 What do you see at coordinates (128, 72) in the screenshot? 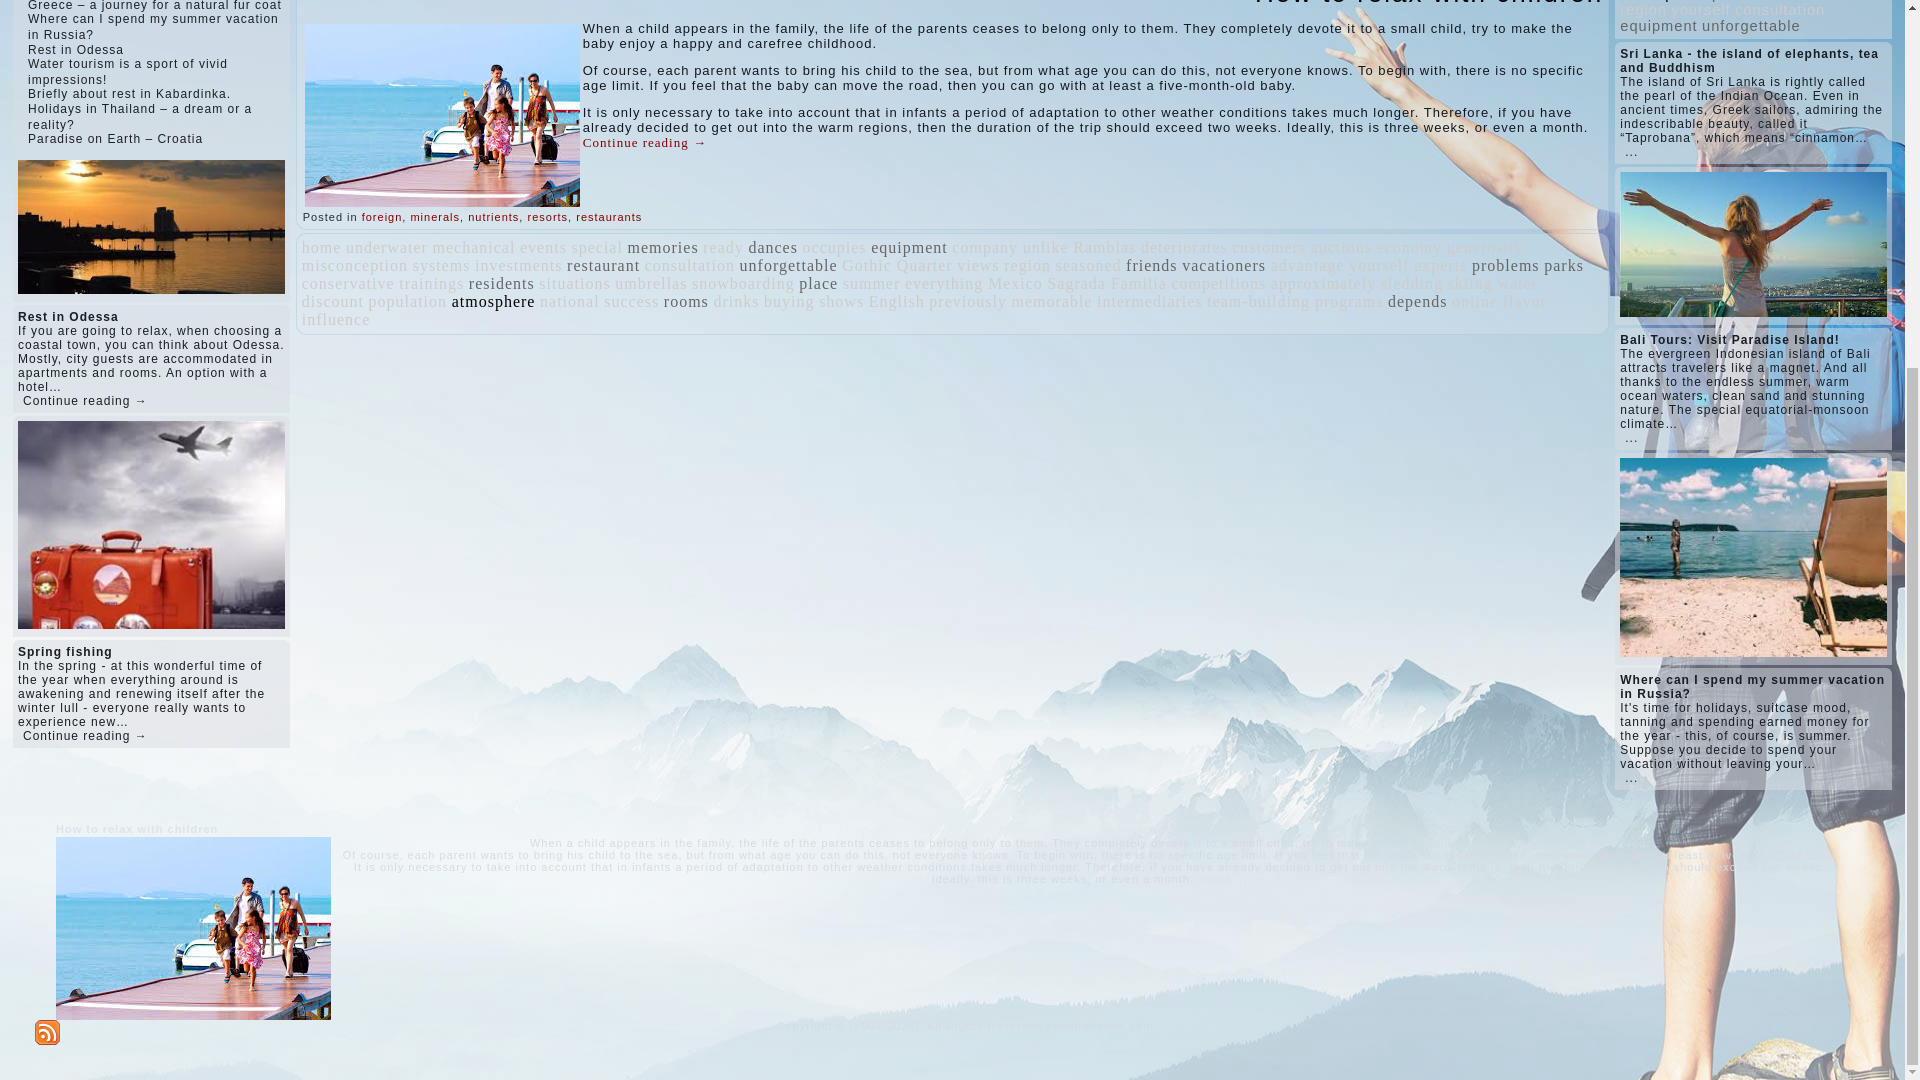
I see `Water tourism is a sport of vivid impressions!` at bounding box center [128, 72].